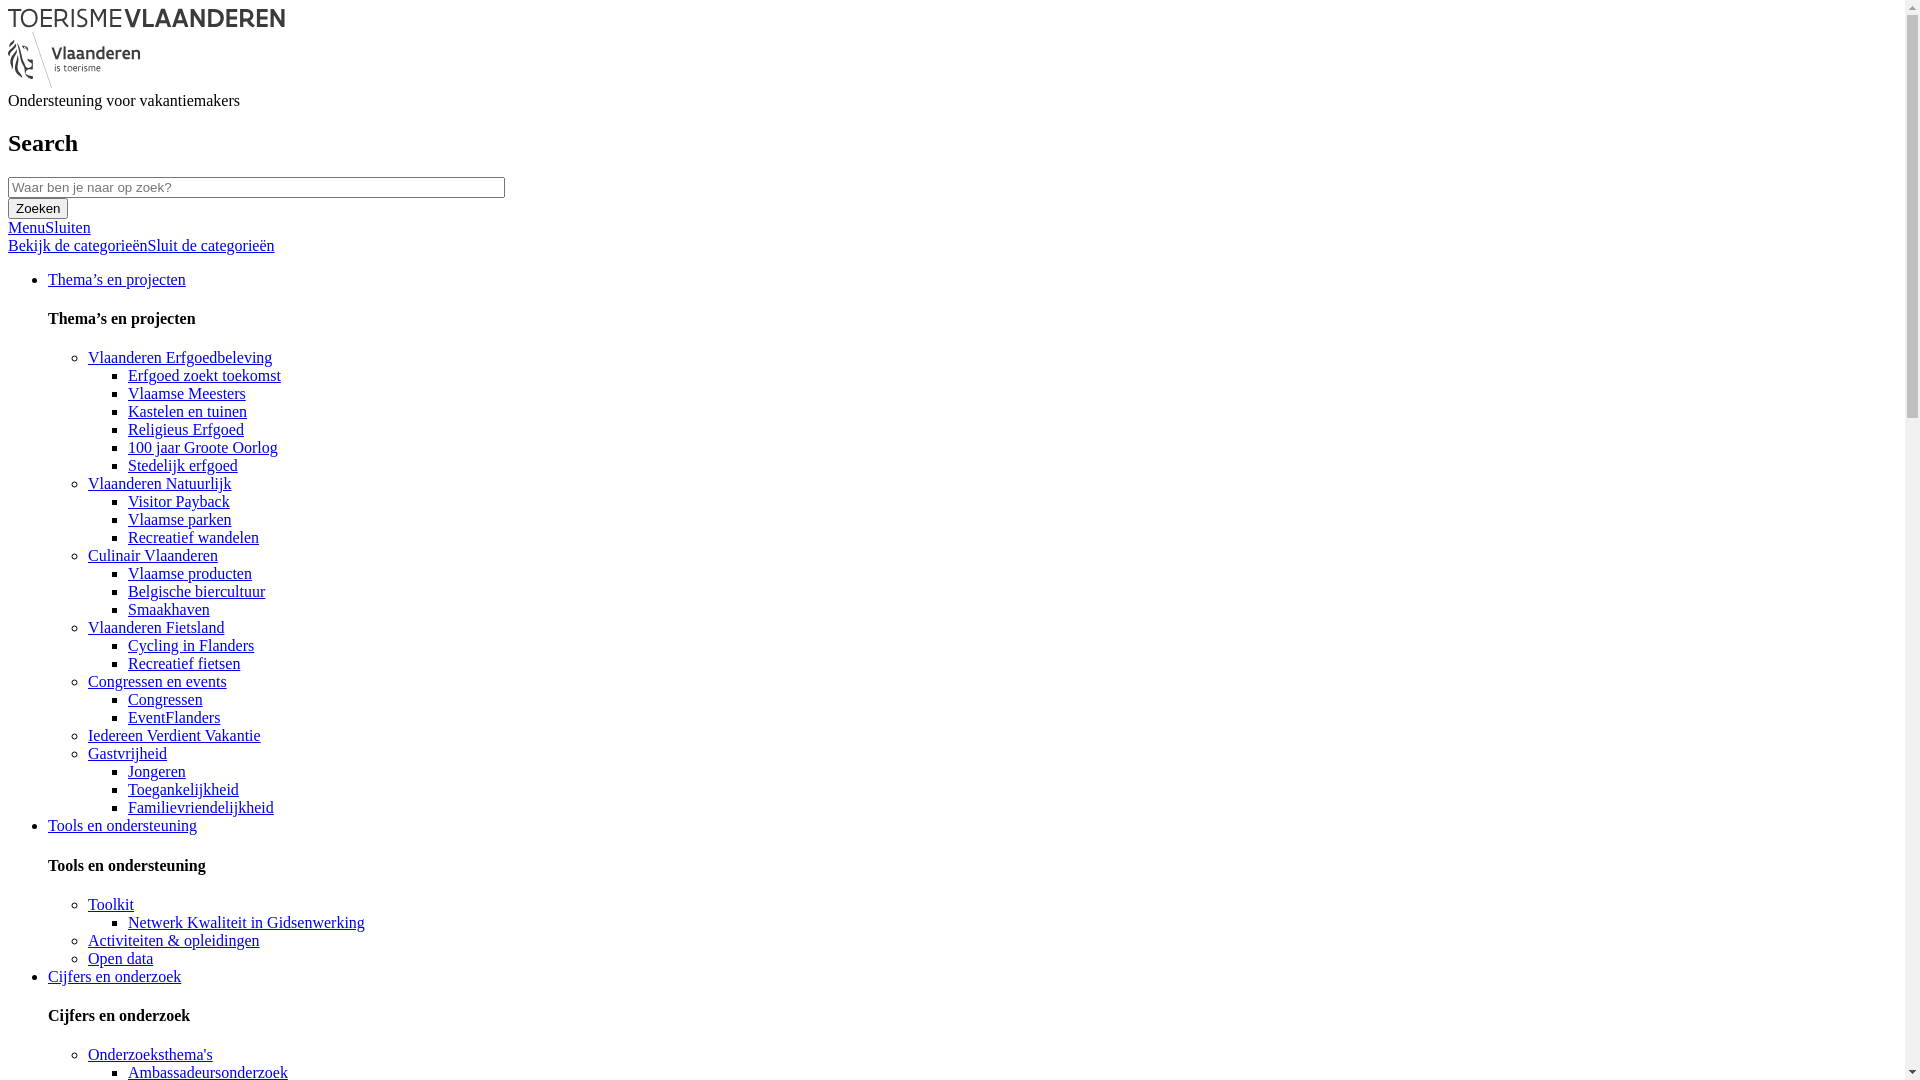 The height and width of the screenshot is (1080, 1920). I want to click on Visitor Payback, so click(179, 502).